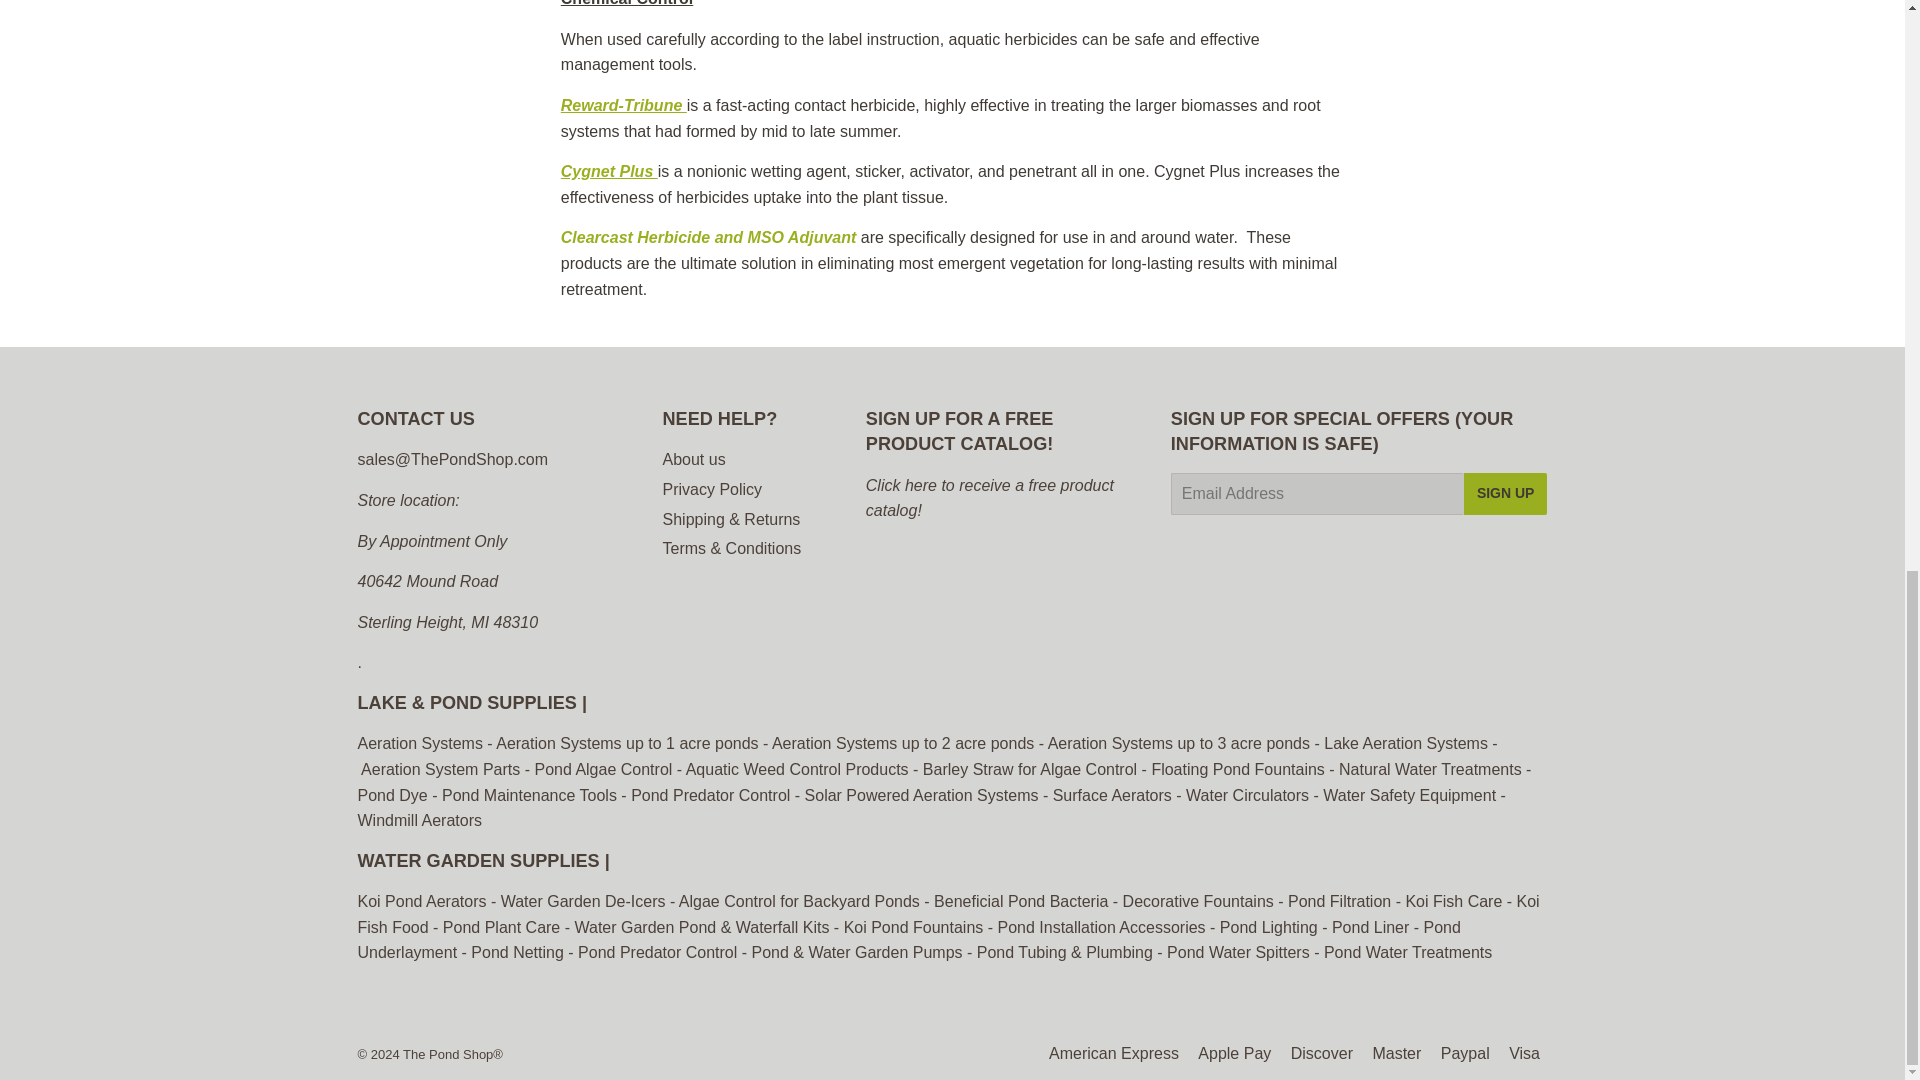  What do you see at coordinates (902, 743) in the screenshot?
I see `Aerators up to 2 acres` at bounding box center [902, 743].